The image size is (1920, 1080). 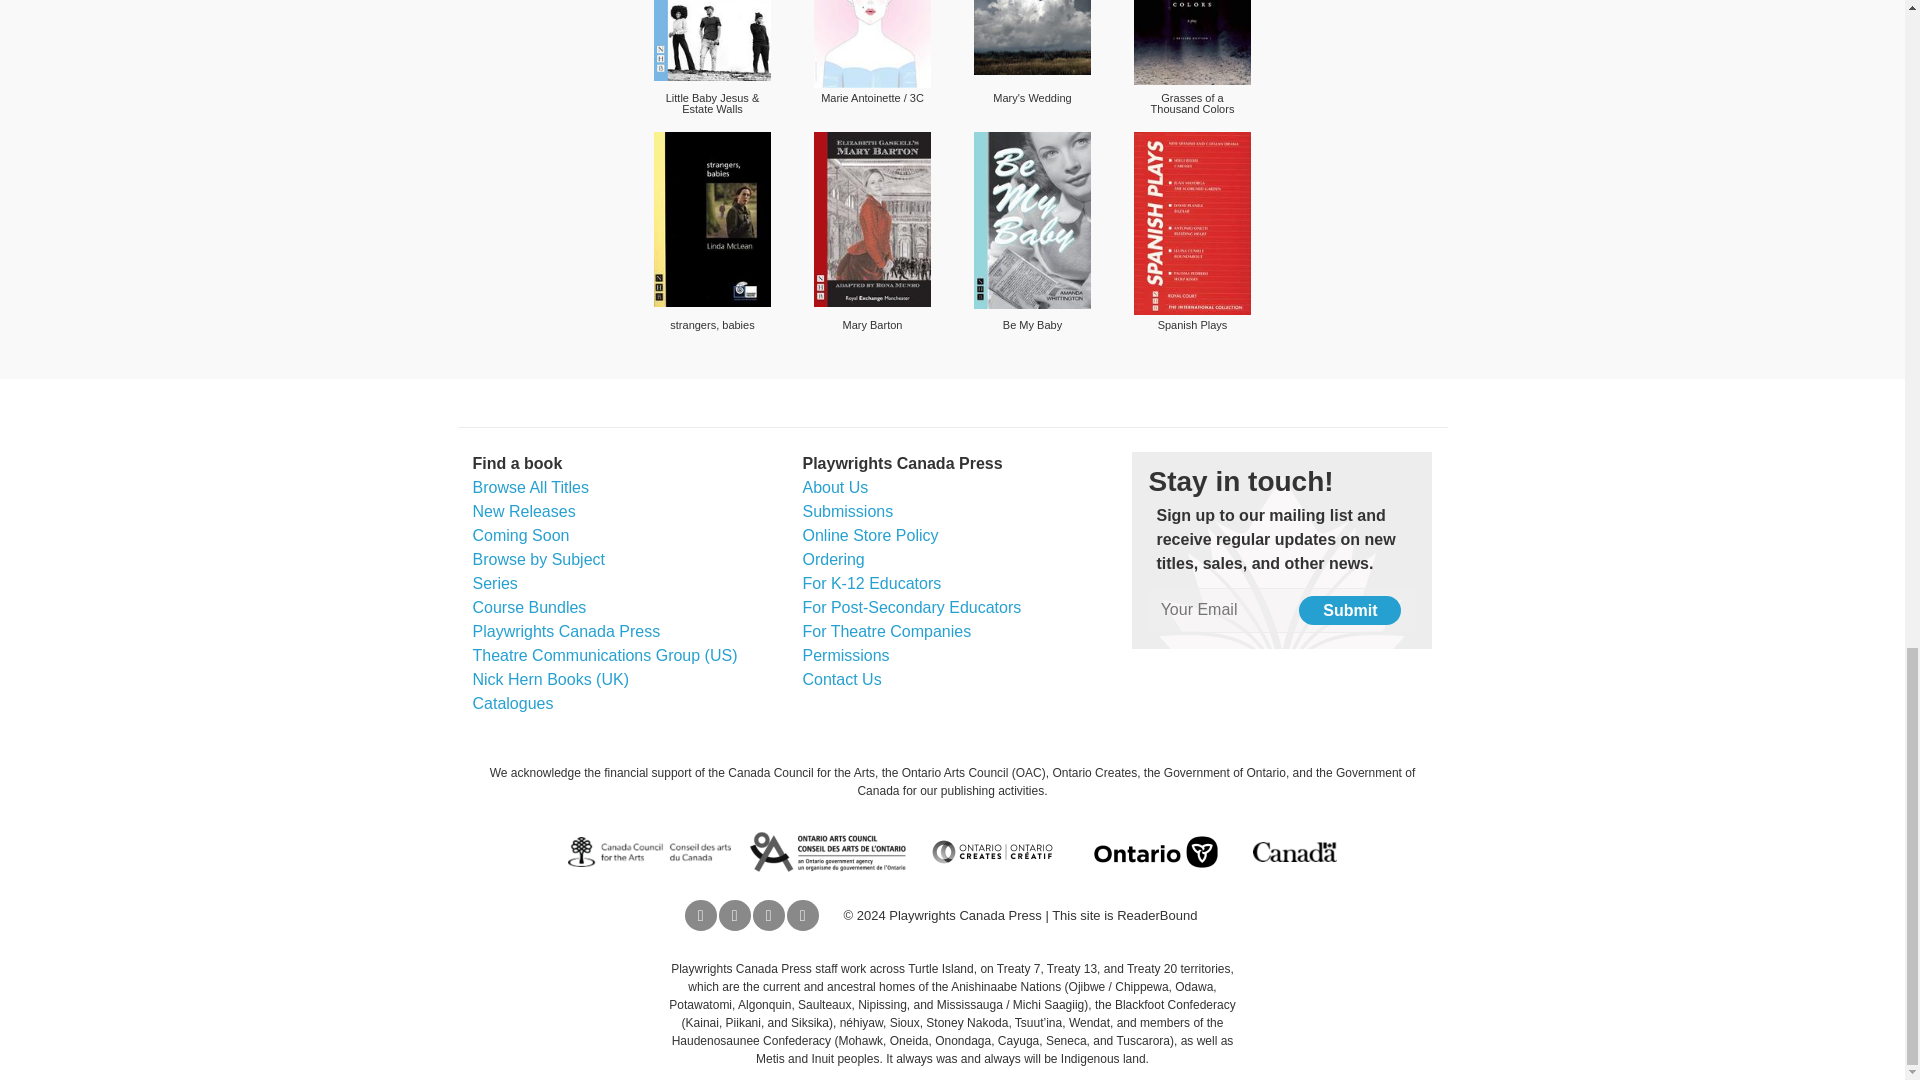 I want to click on Spanish Plays, so click(x=1192, y=223).